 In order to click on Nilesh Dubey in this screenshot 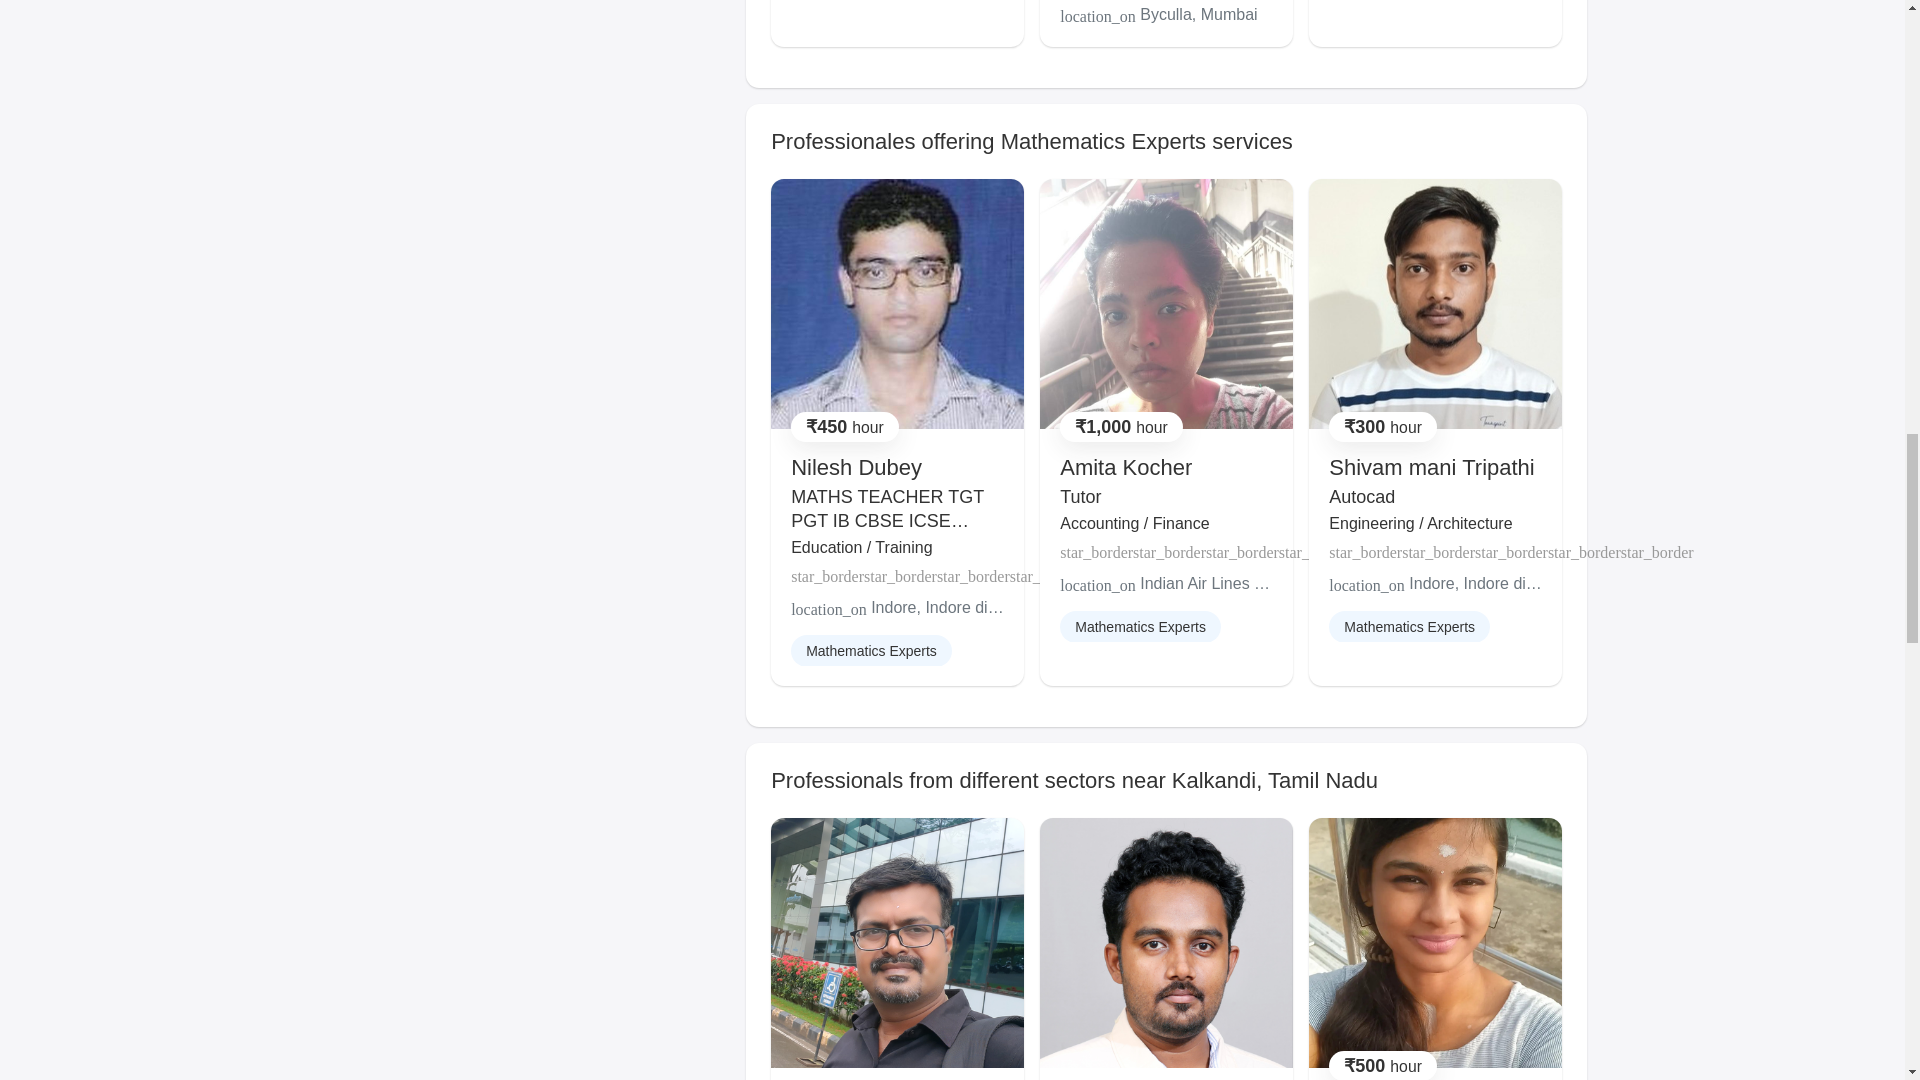, I will do `click(856, 466)`.